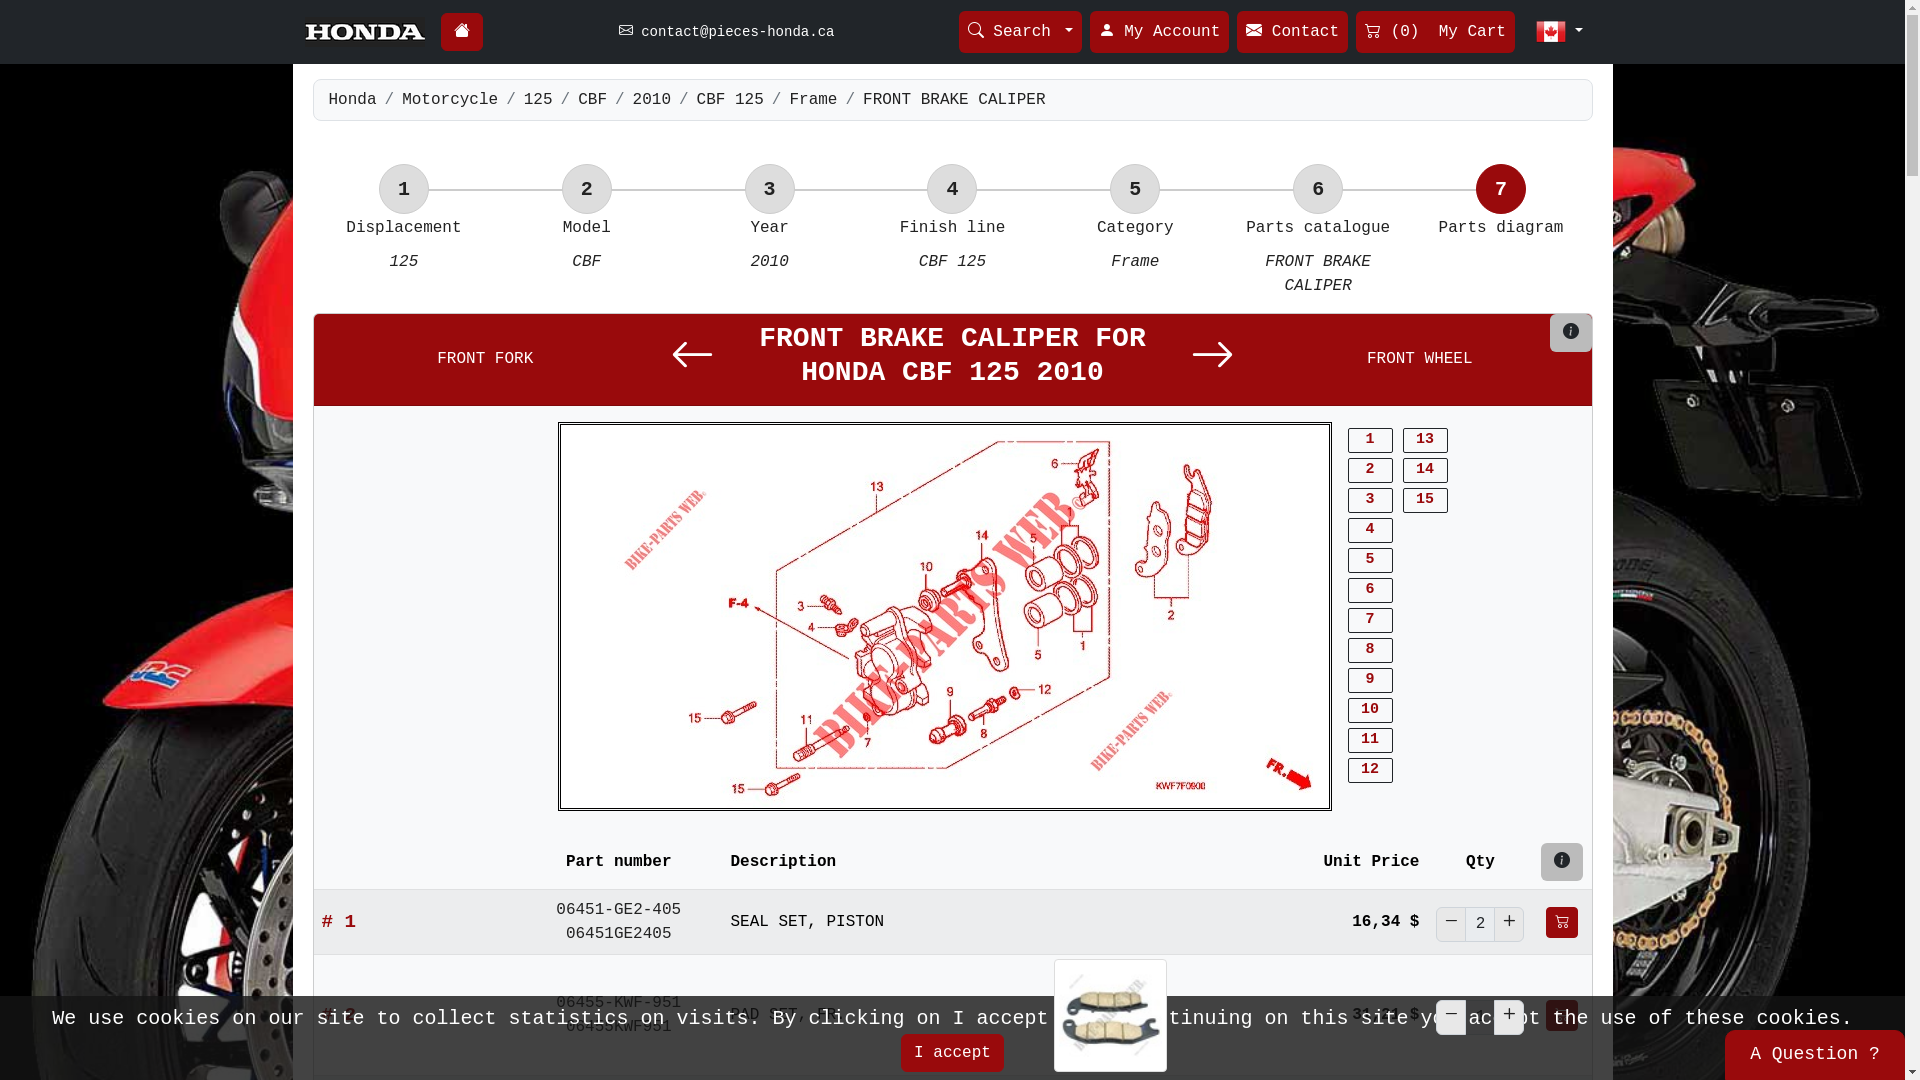 The height and width of the screenshot is (1080, 1920). Describe the element at coordinates (1318, 189) in the screenshot. I see `6` at that location.